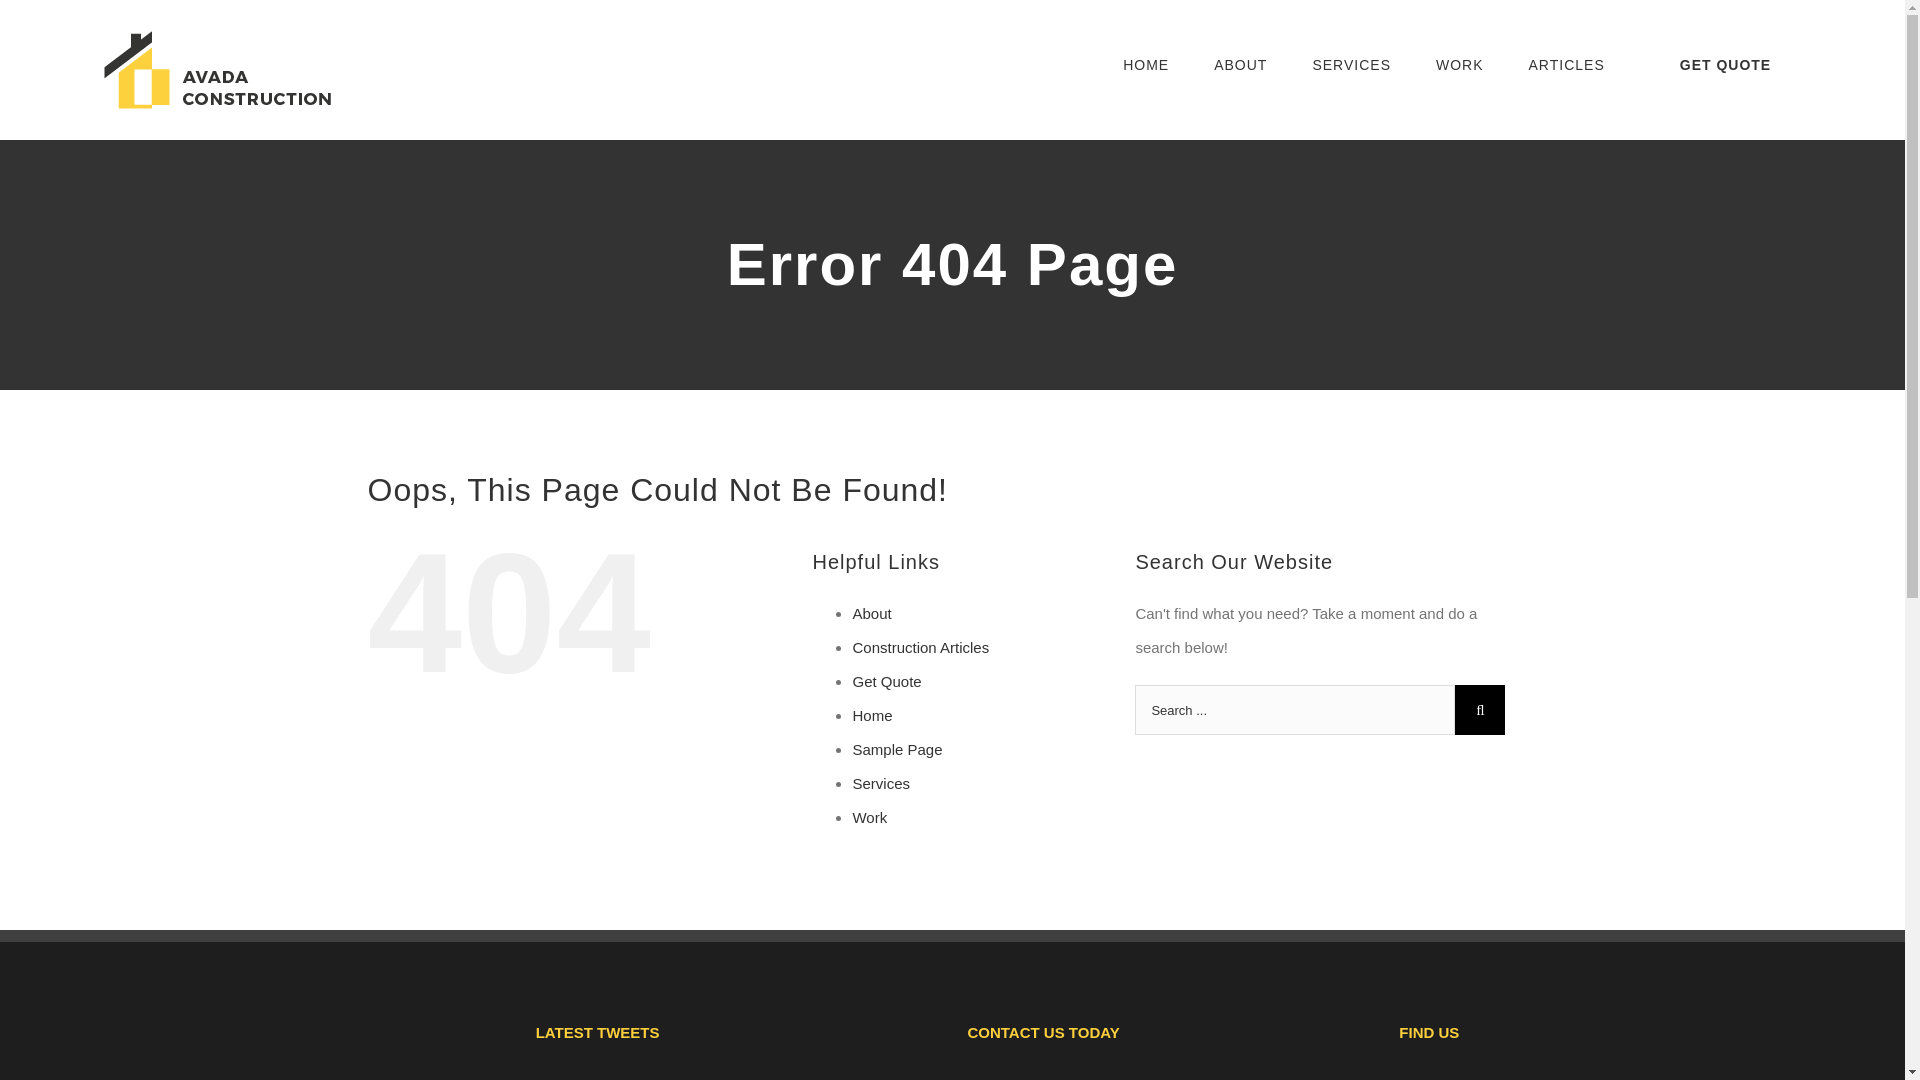 The height and width of the screenshot is (1080, 1920). What do you see at coordinates (881, 783) in the screenshot?
I see `Services` at bounding box center [881, 783].